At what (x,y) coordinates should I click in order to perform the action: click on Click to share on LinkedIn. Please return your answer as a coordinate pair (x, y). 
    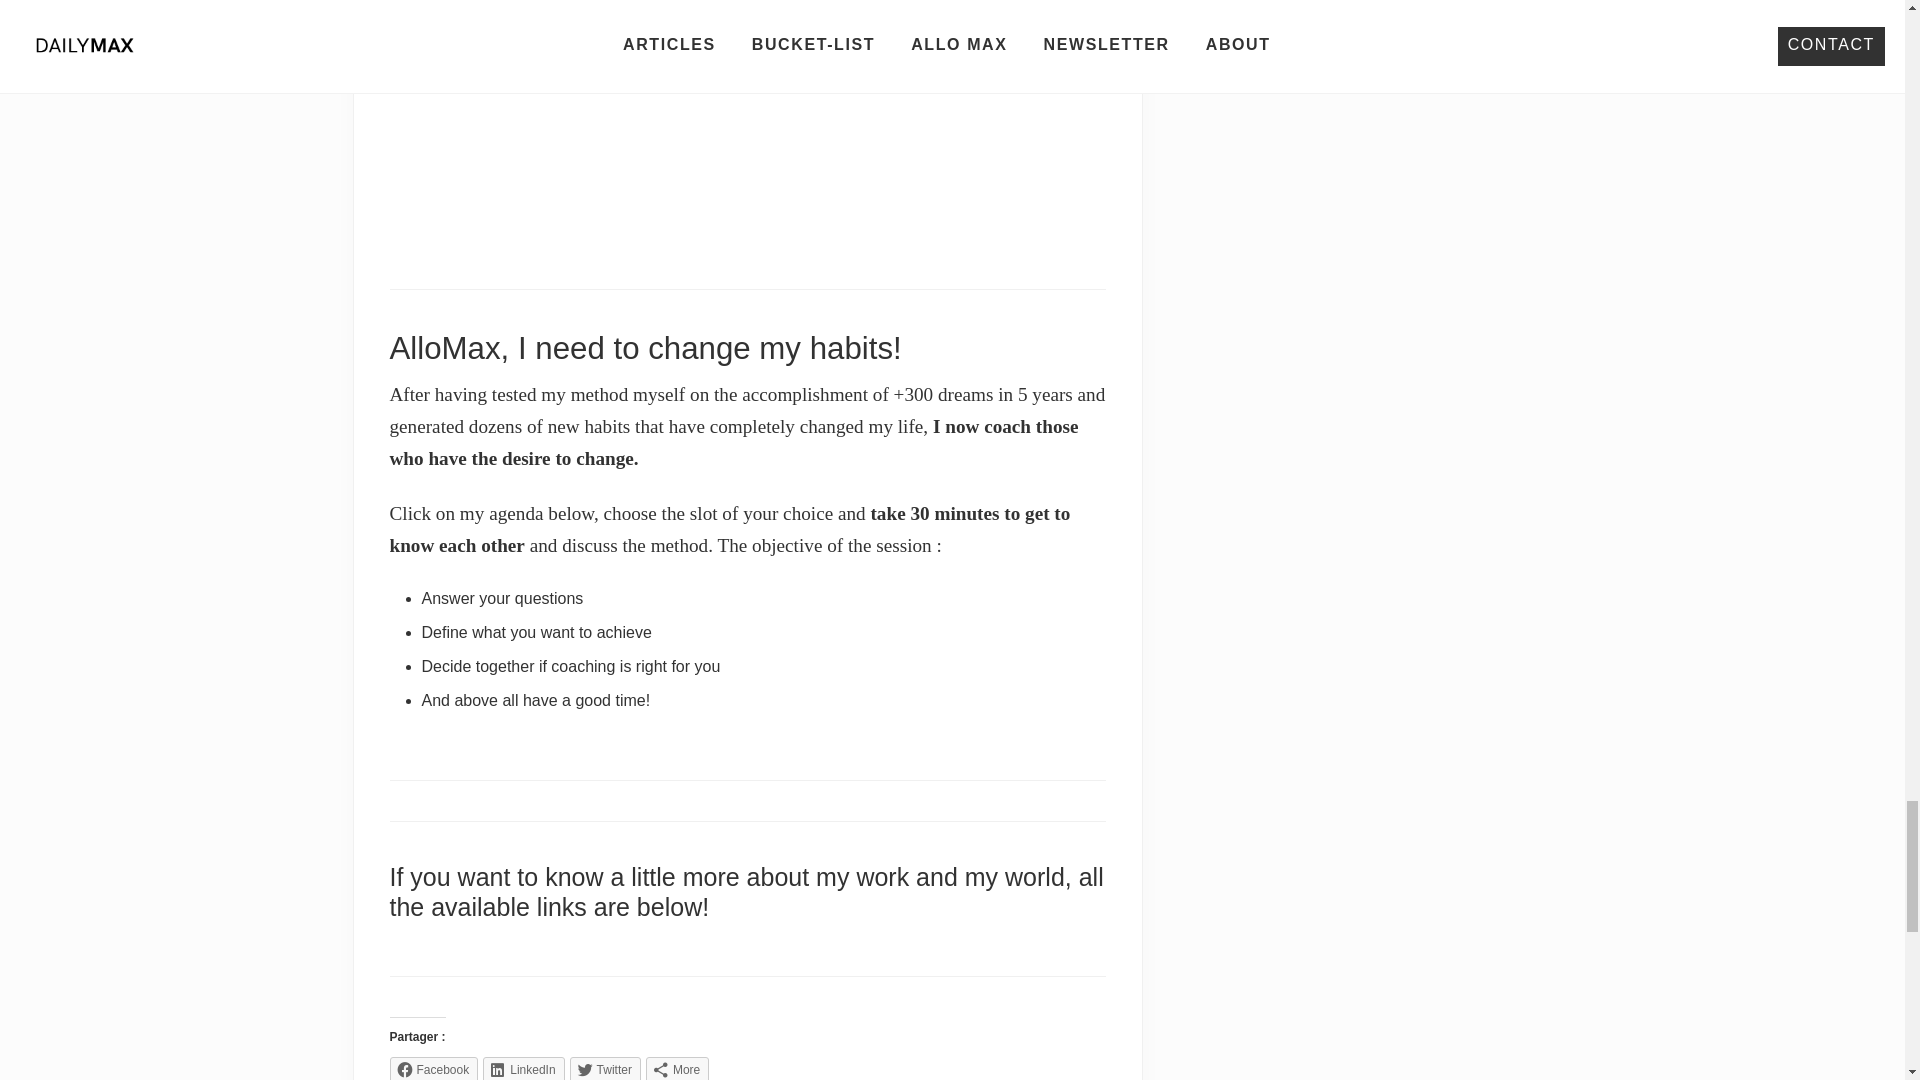
    Looking at the image, I should click on (524, 1068).